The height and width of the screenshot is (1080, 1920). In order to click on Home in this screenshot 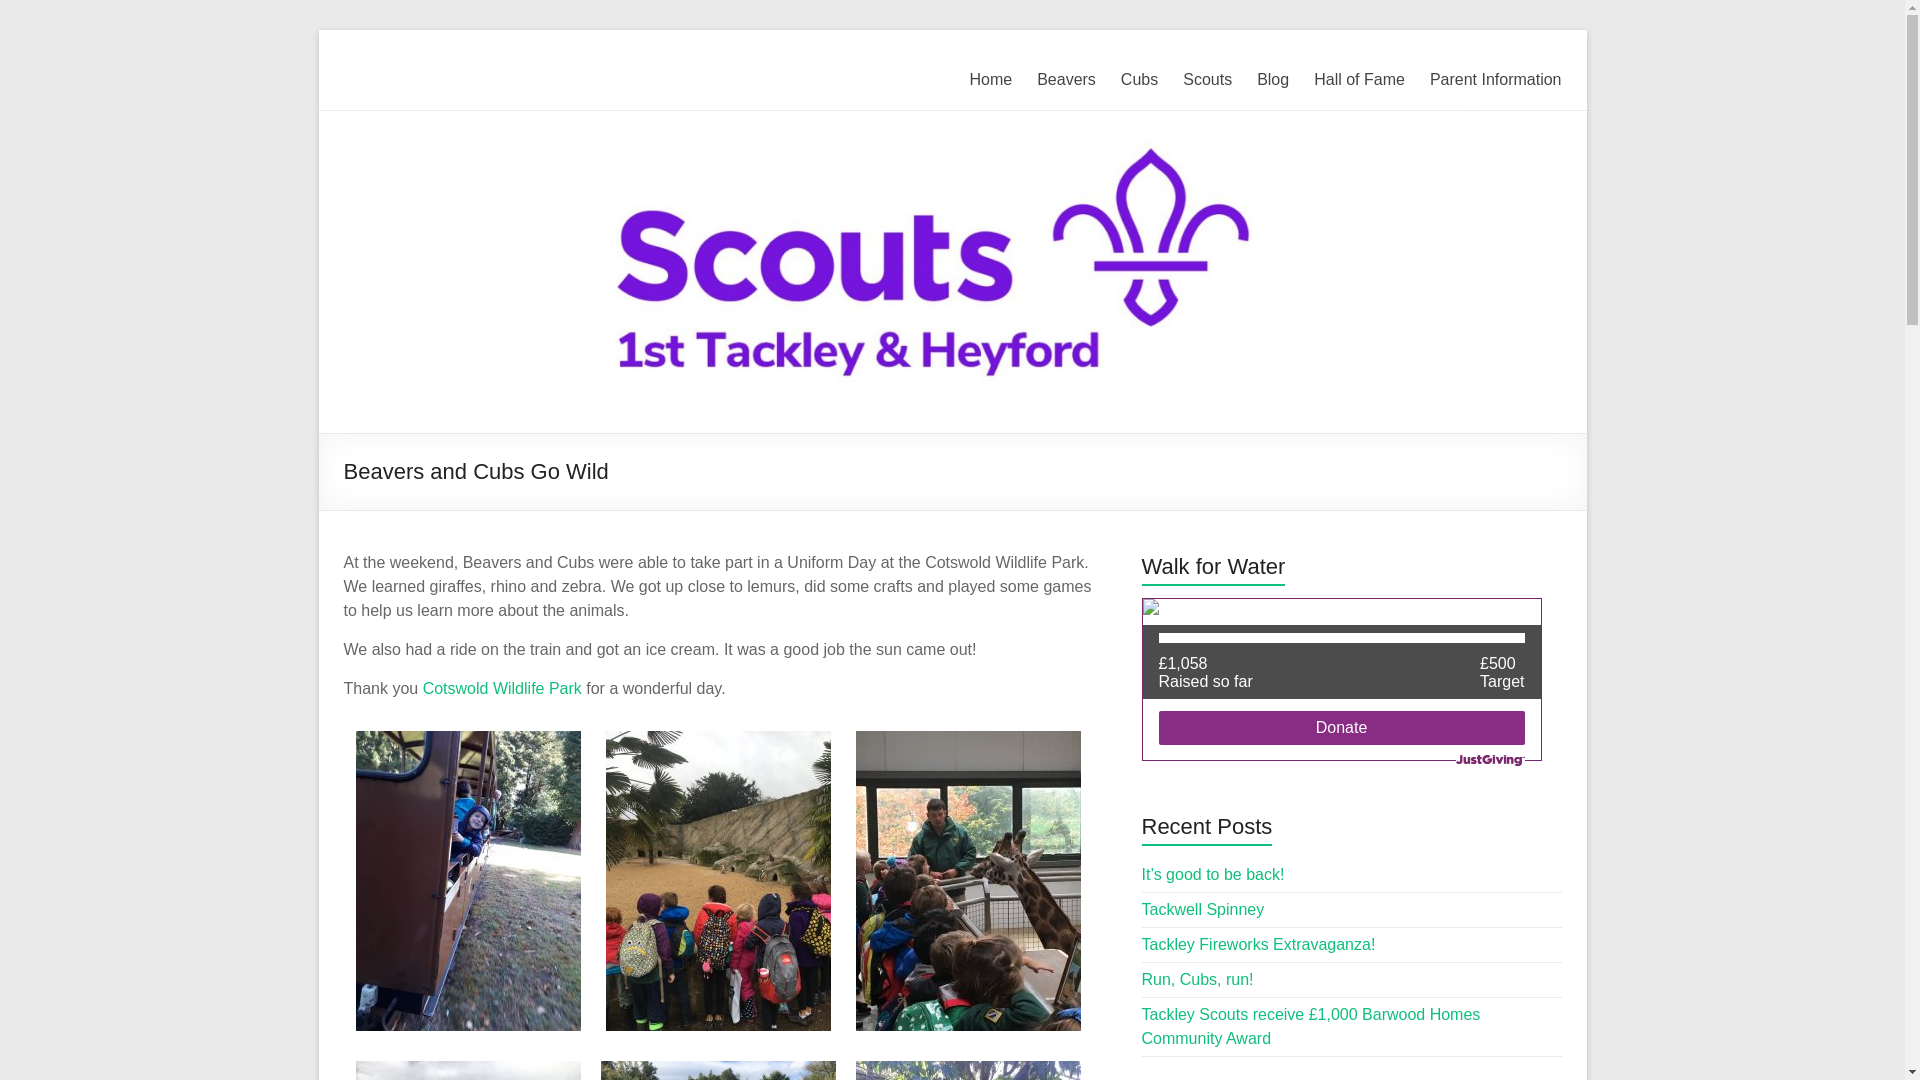, I will do `click(990, 80)`.